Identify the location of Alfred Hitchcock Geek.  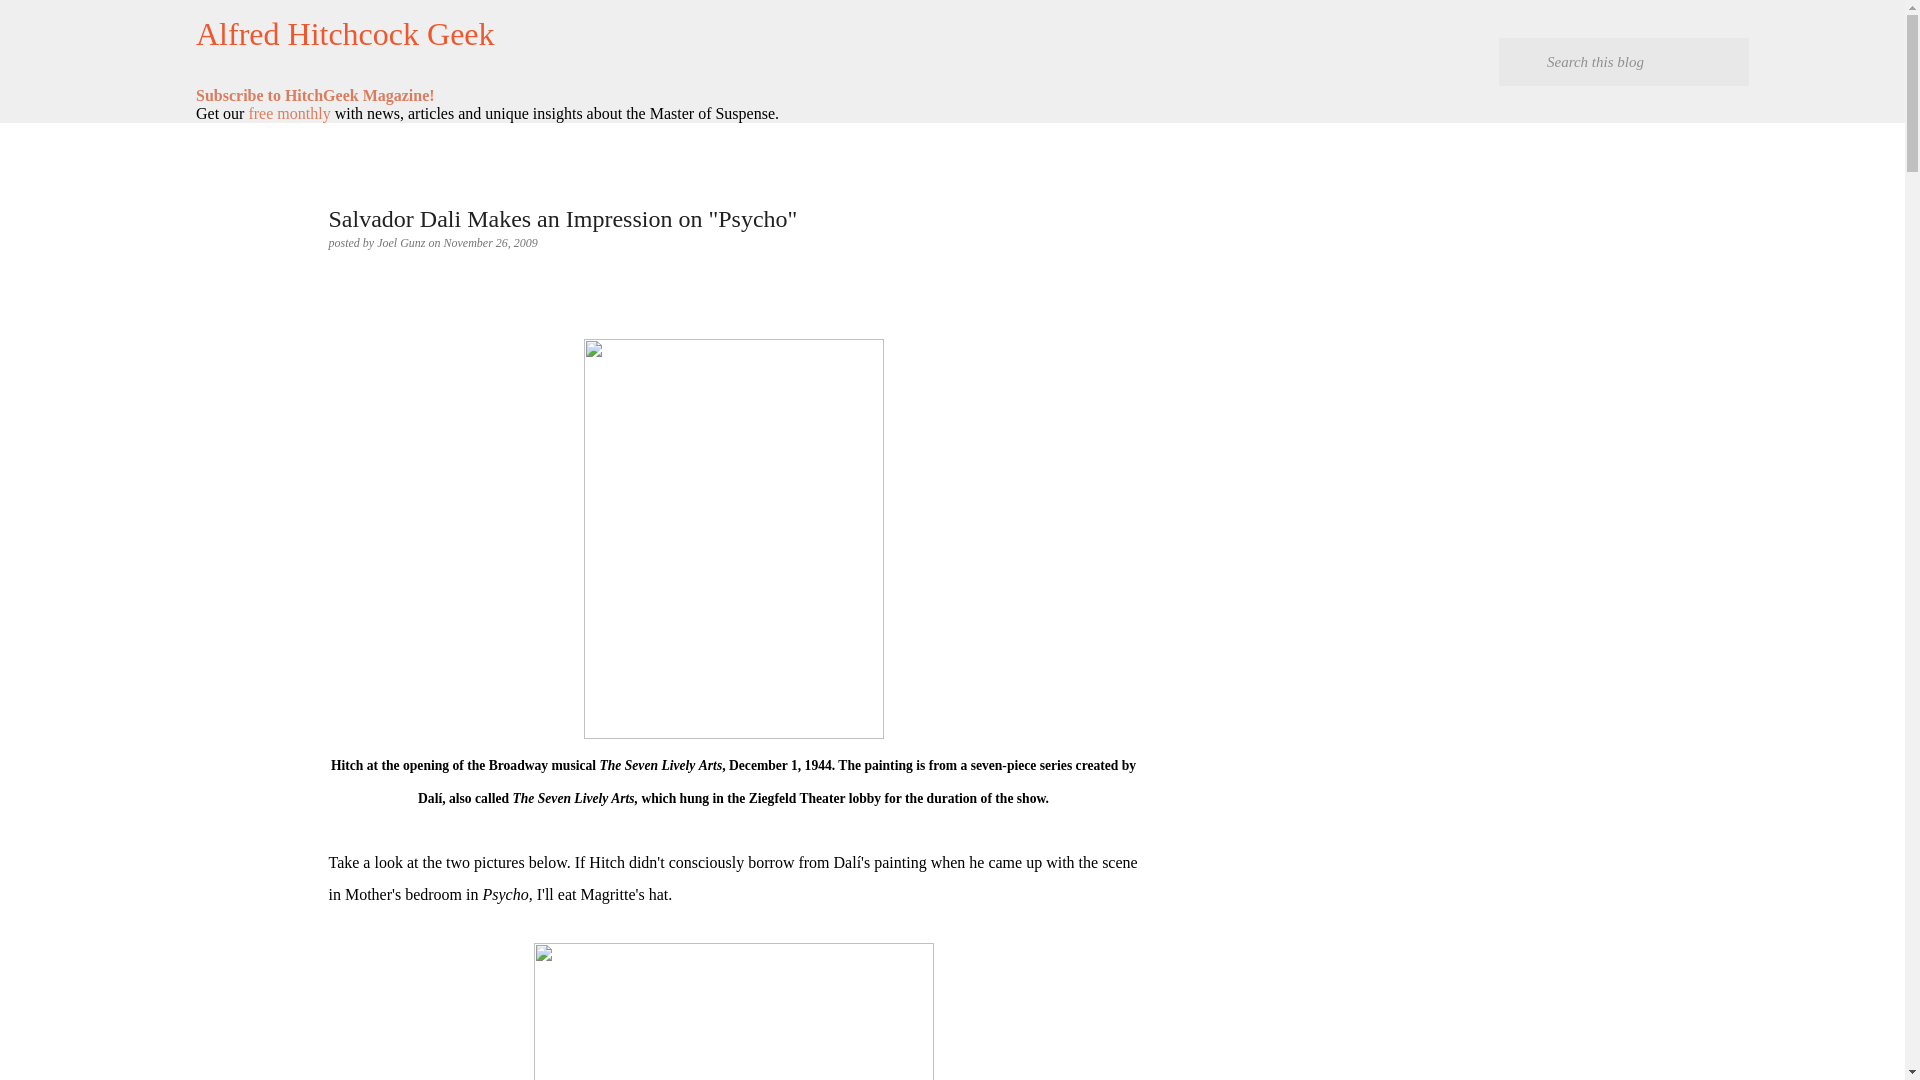
(345, 34).